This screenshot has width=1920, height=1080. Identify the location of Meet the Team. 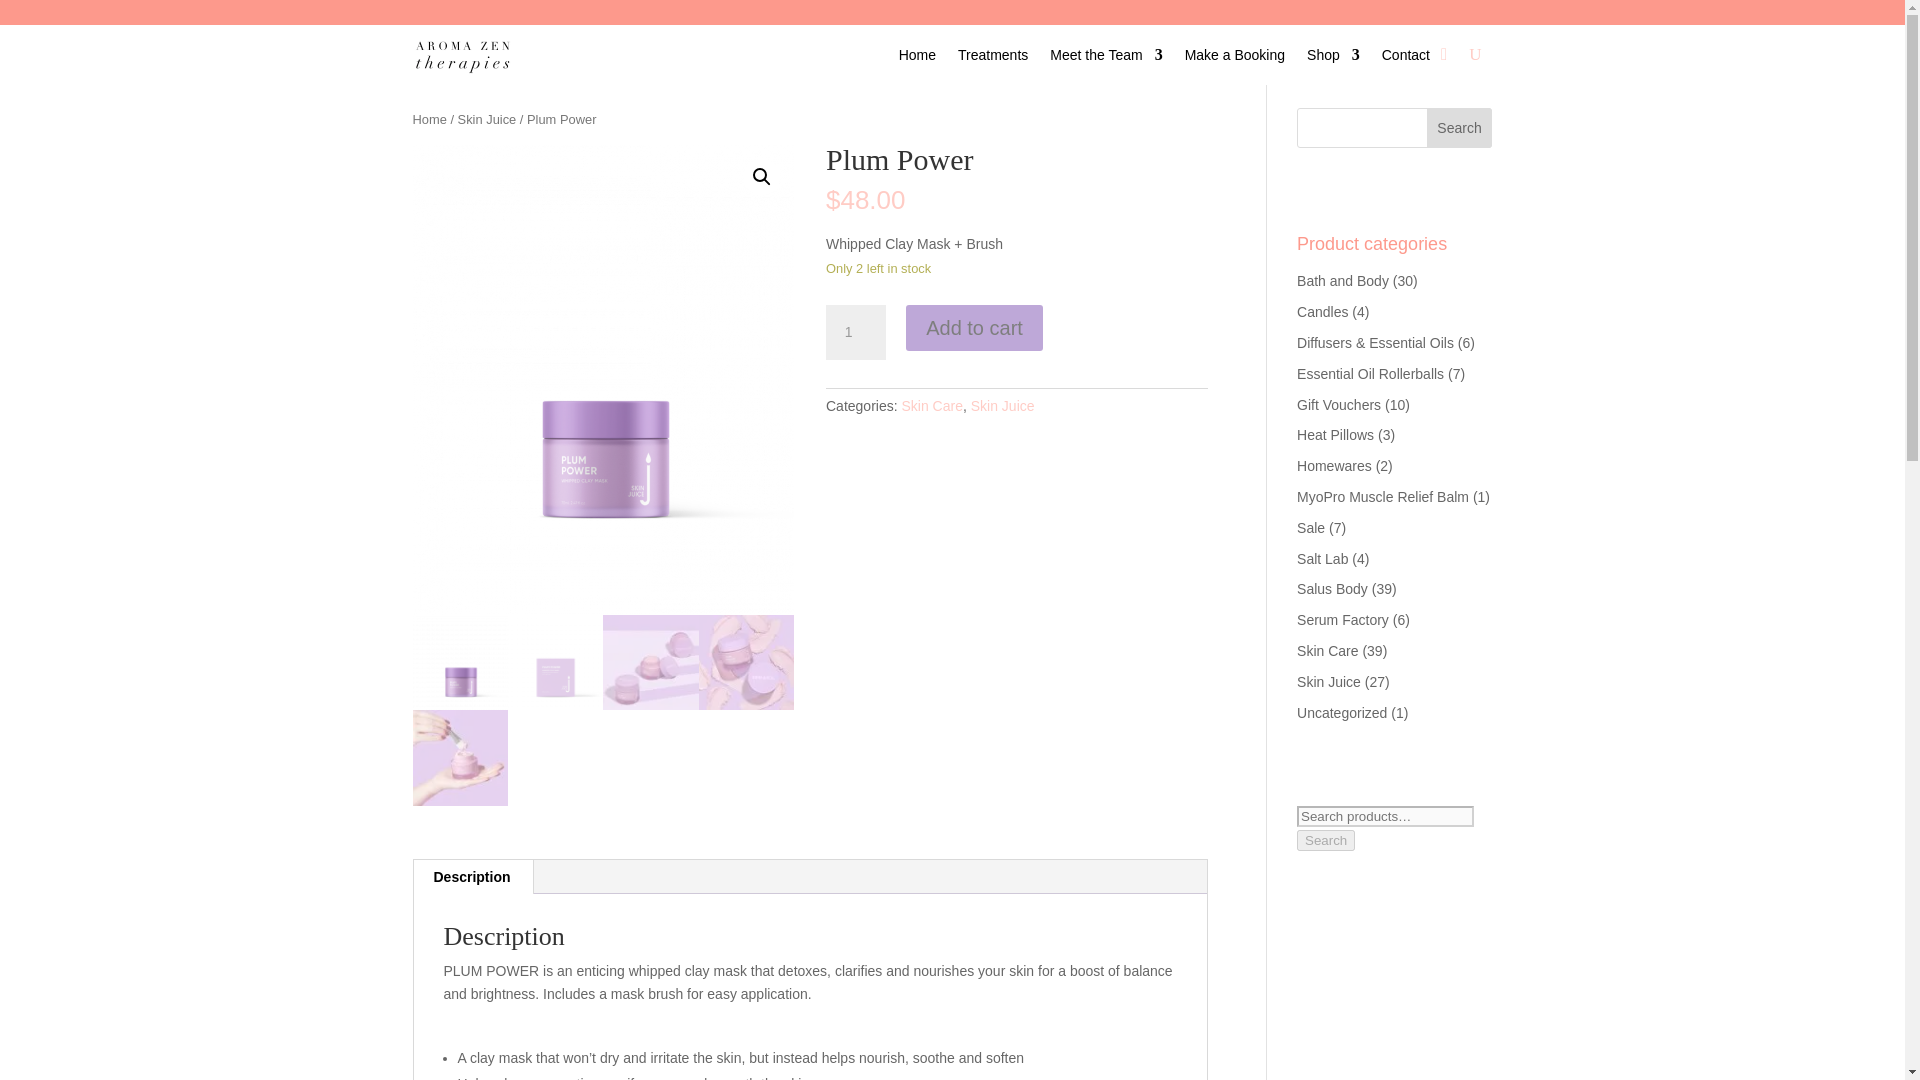
(1106, 58).